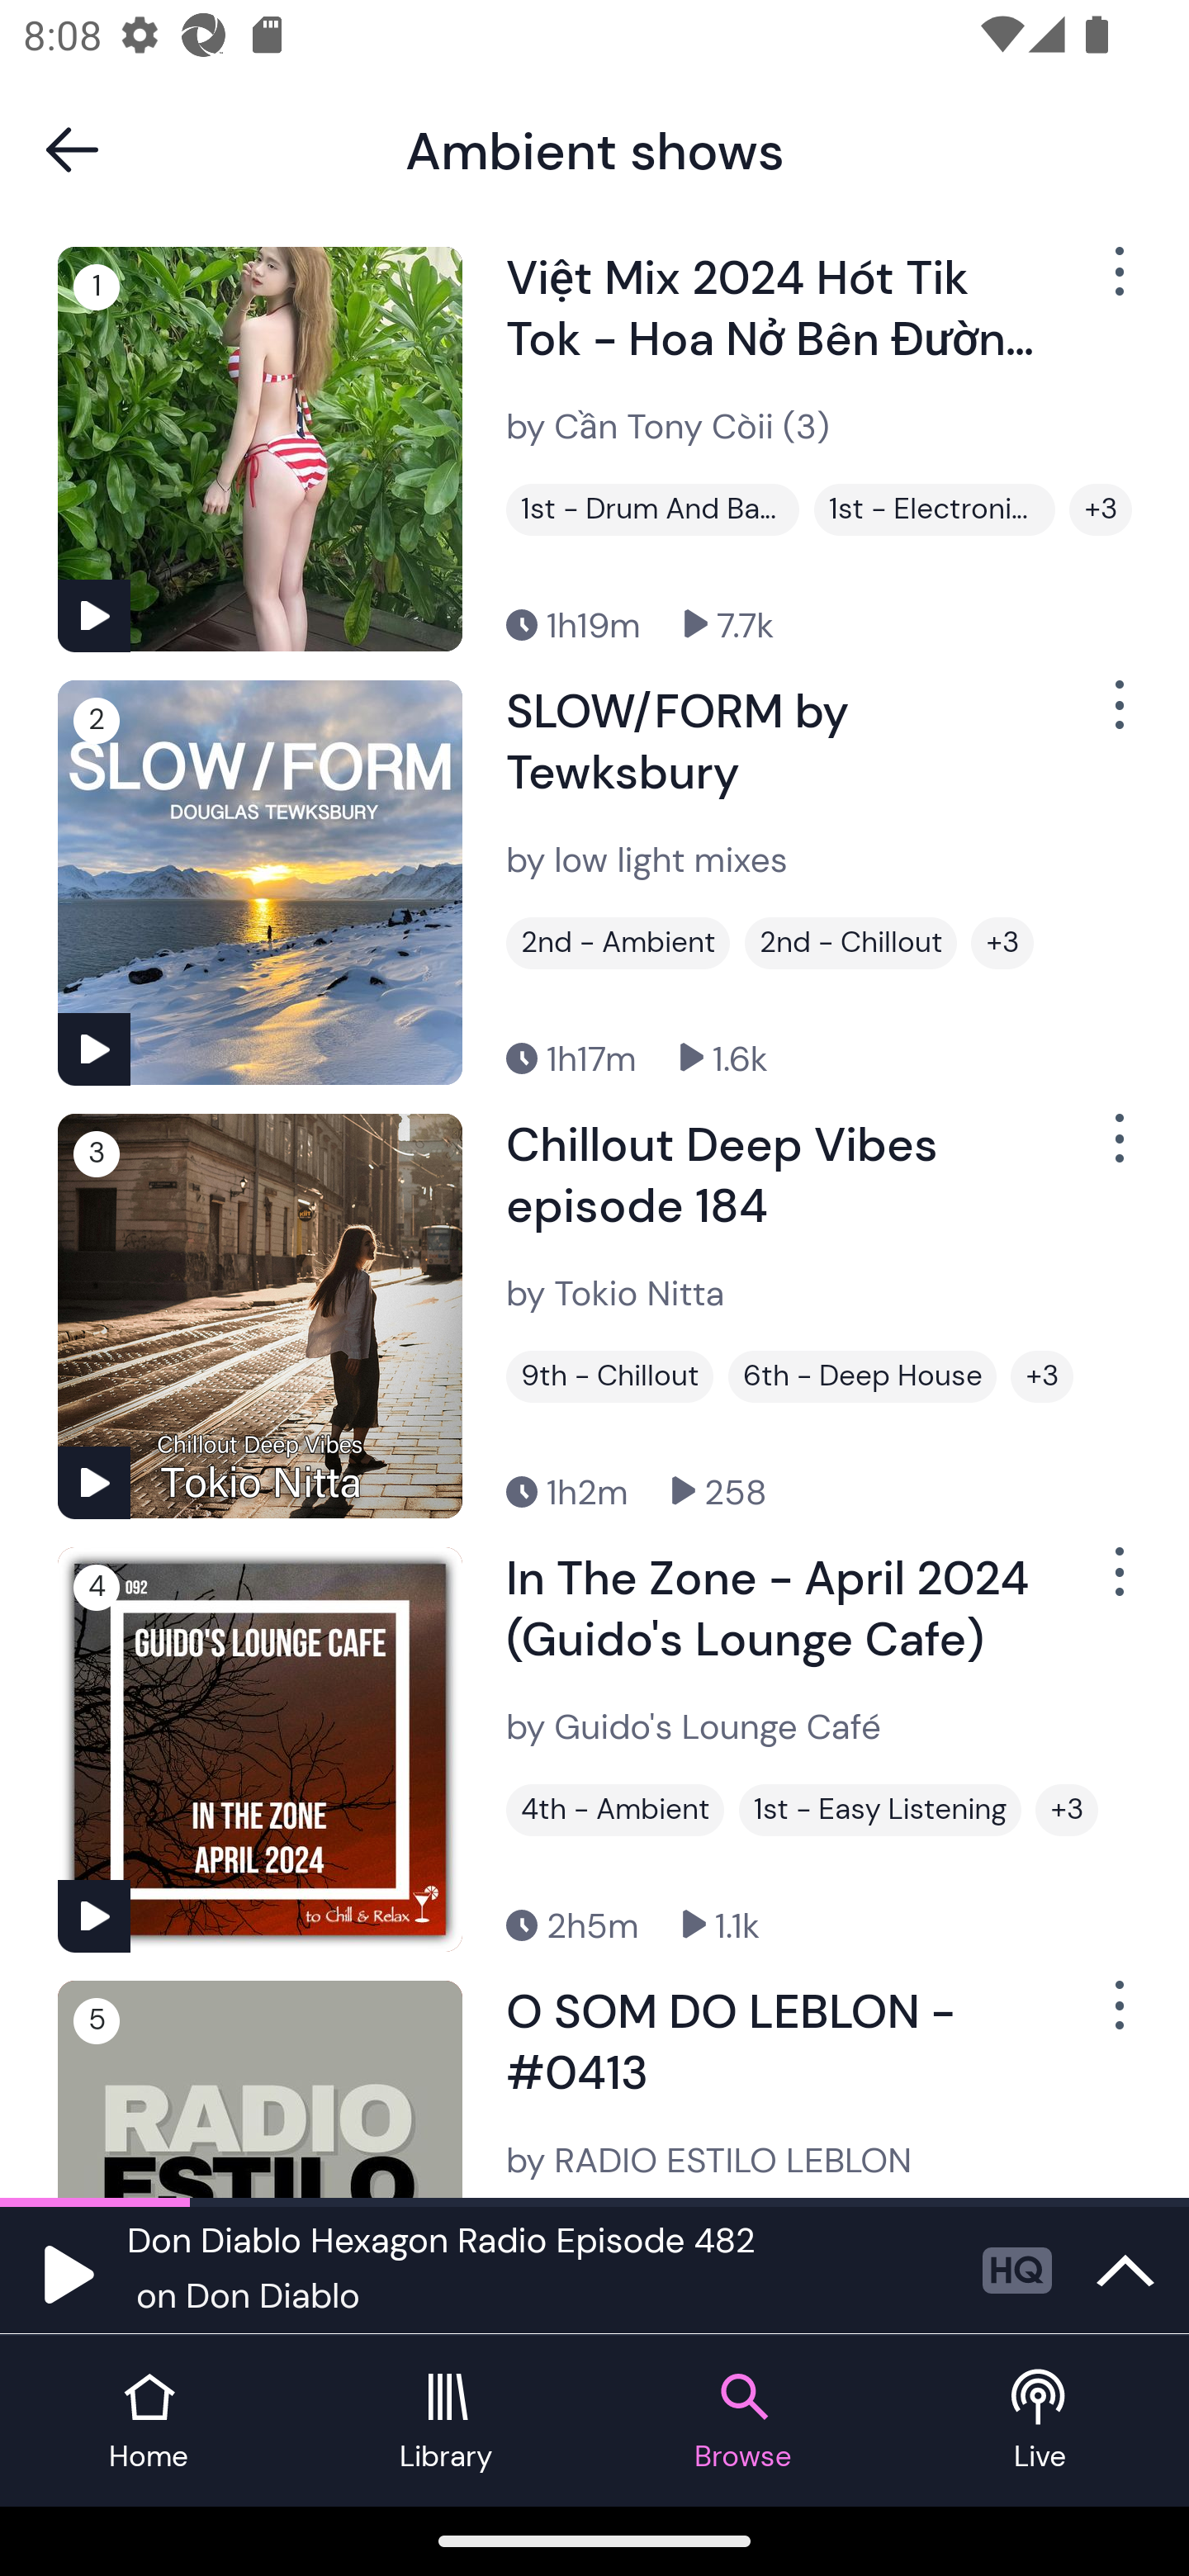 This screenshot has width=1189, height=2576. What do you see at coordinates (1040, 2421) in the screenshot?
I see `Live tab Live` at bounding box center [1040, 2421].